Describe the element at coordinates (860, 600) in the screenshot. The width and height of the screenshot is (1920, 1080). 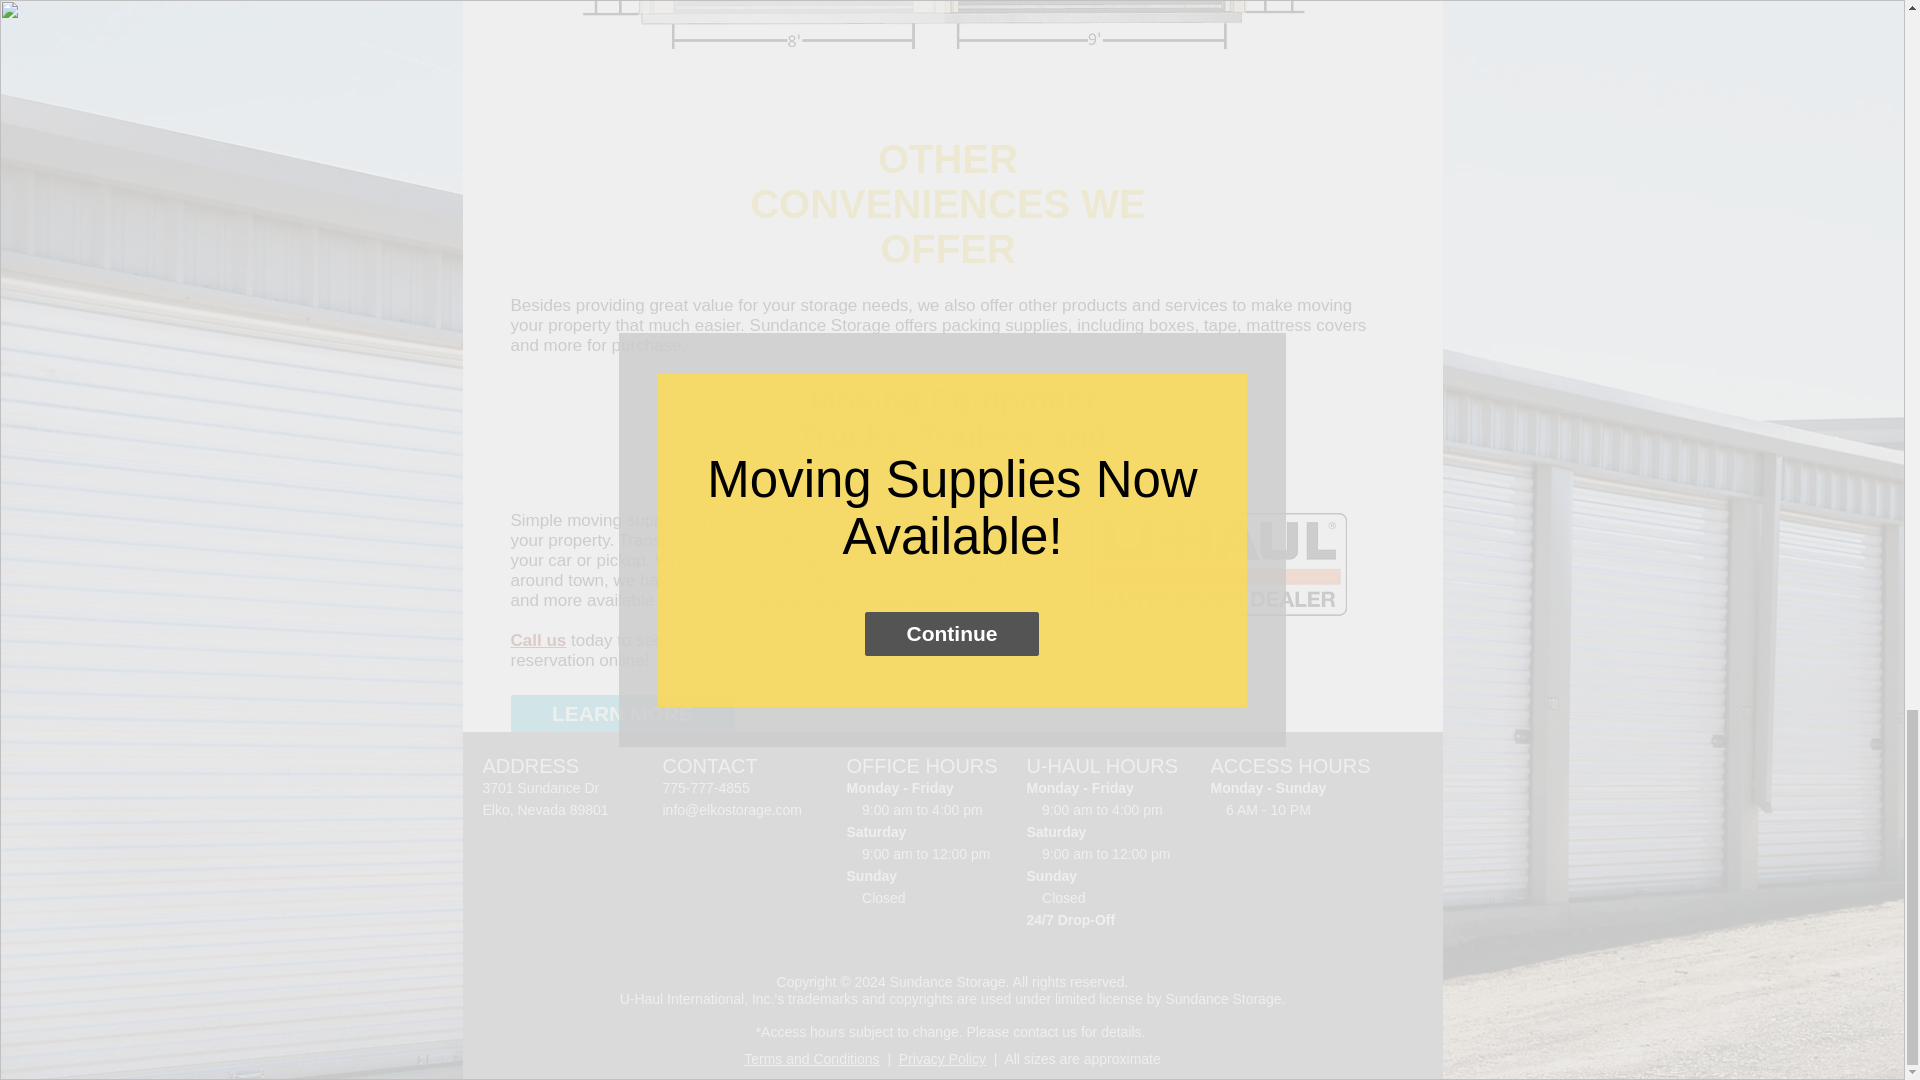
I see `Authorized U-Haul Dealer` at that location.